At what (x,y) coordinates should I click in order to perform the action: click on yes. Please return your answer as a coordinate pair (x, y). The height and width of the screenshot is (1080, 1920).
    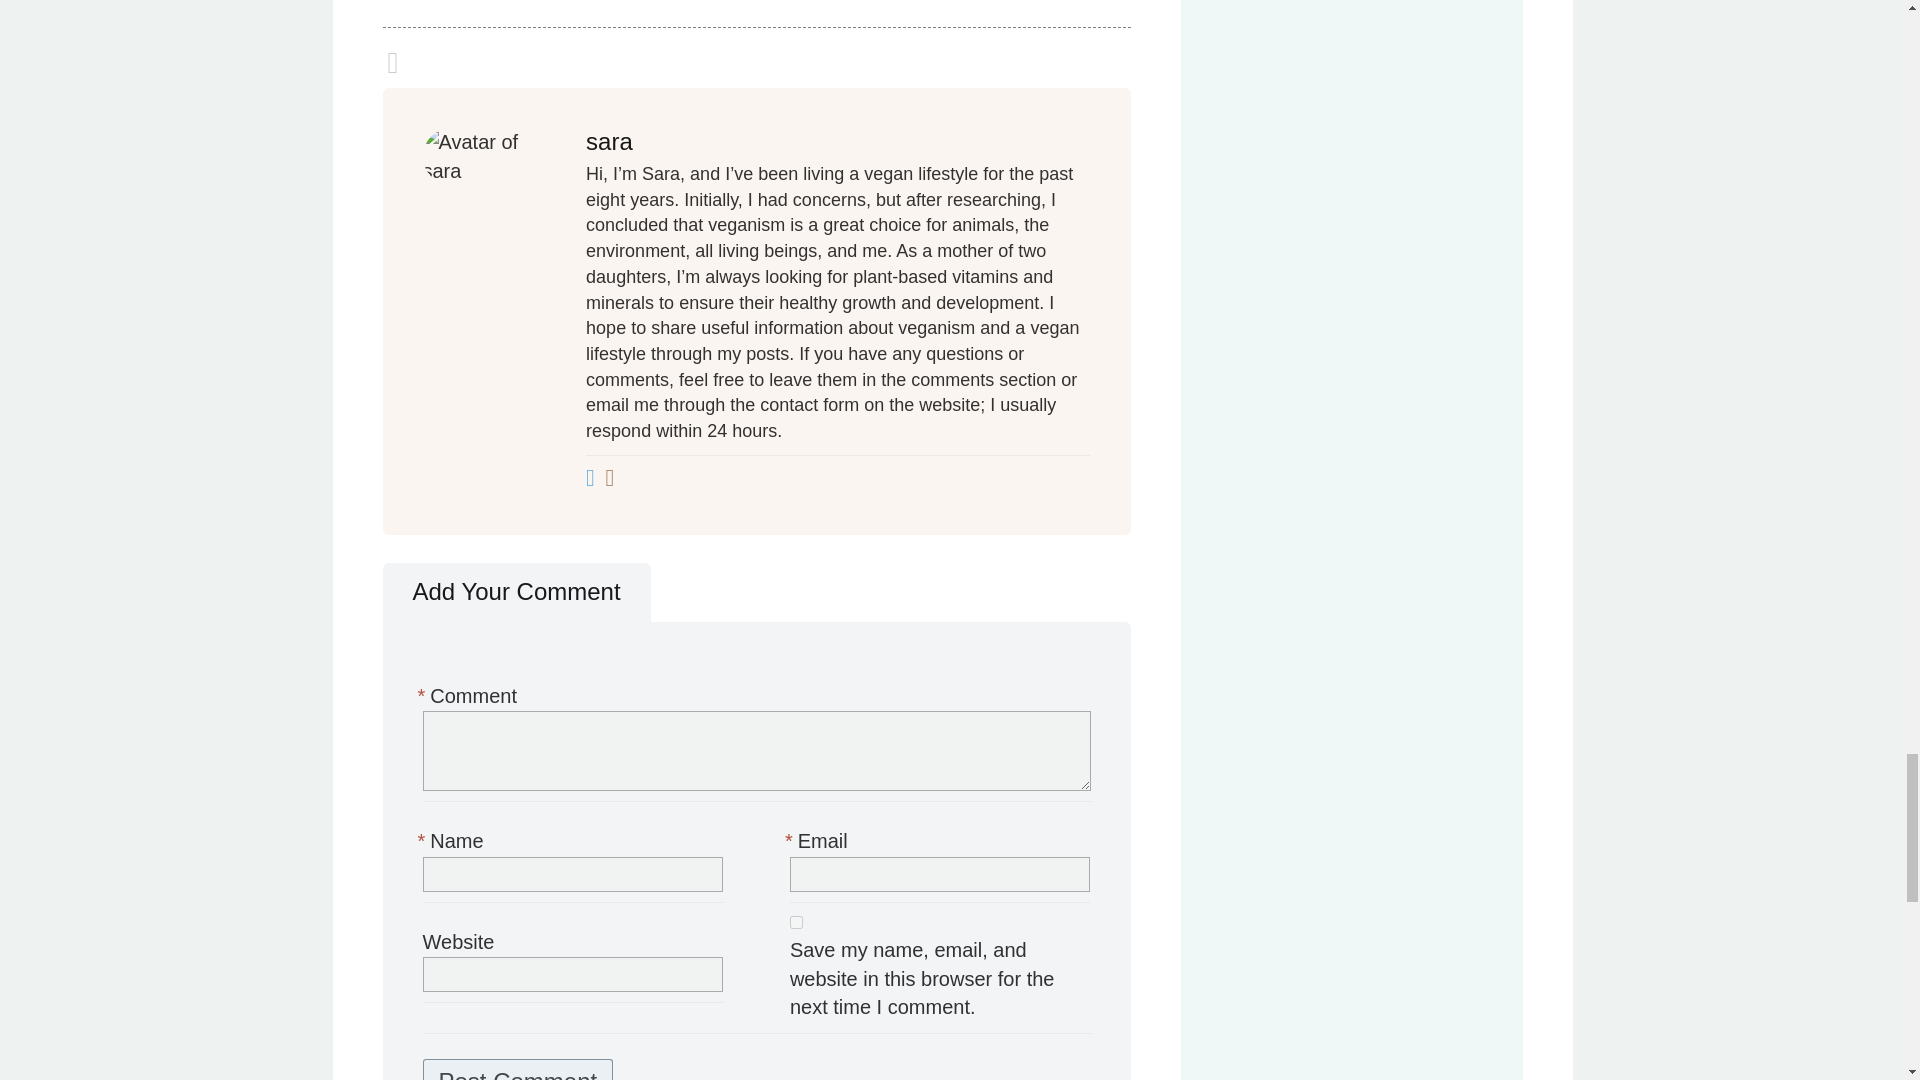
    Looking at the image, I should click on (796, 922).